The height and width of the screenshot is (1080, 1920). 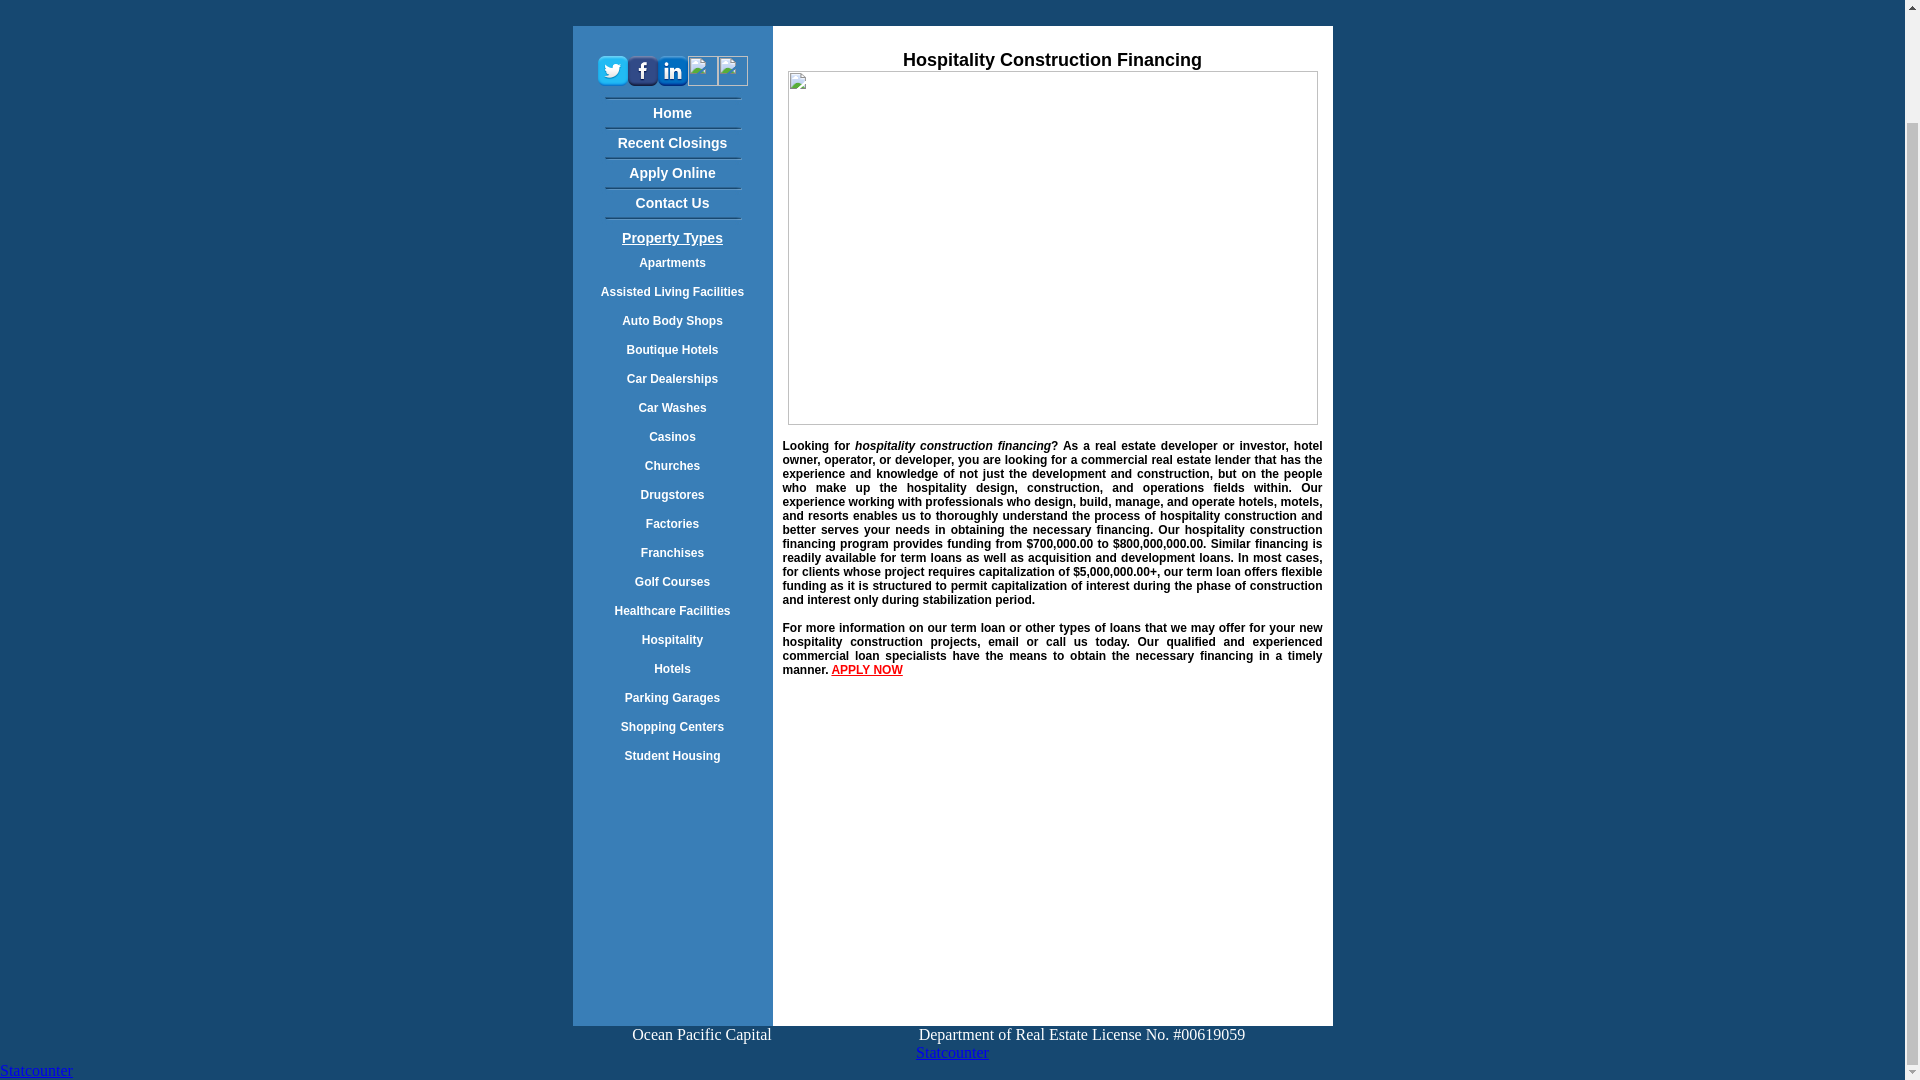 I want to click on Hotels, so click(x=672, y=669).